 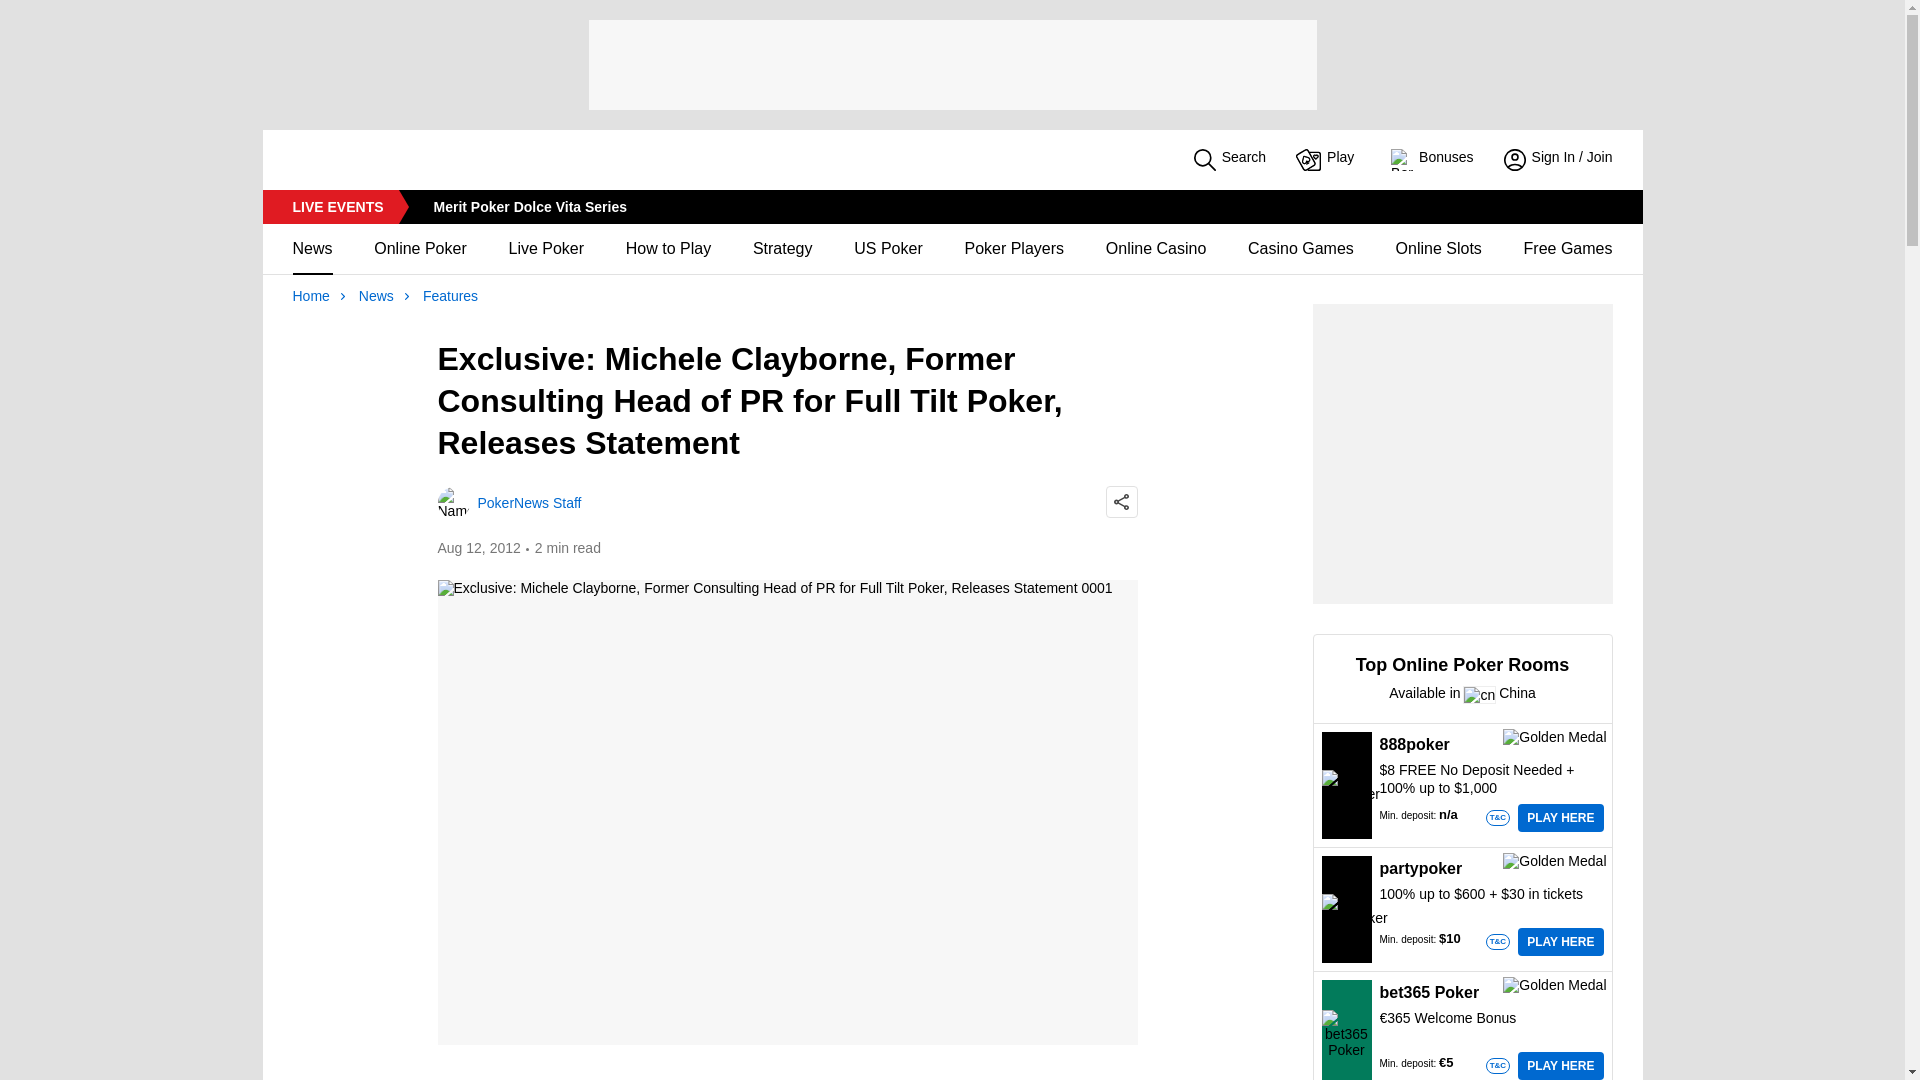 I want to click on bet365 Poker, so click(x=1347, y=1034).